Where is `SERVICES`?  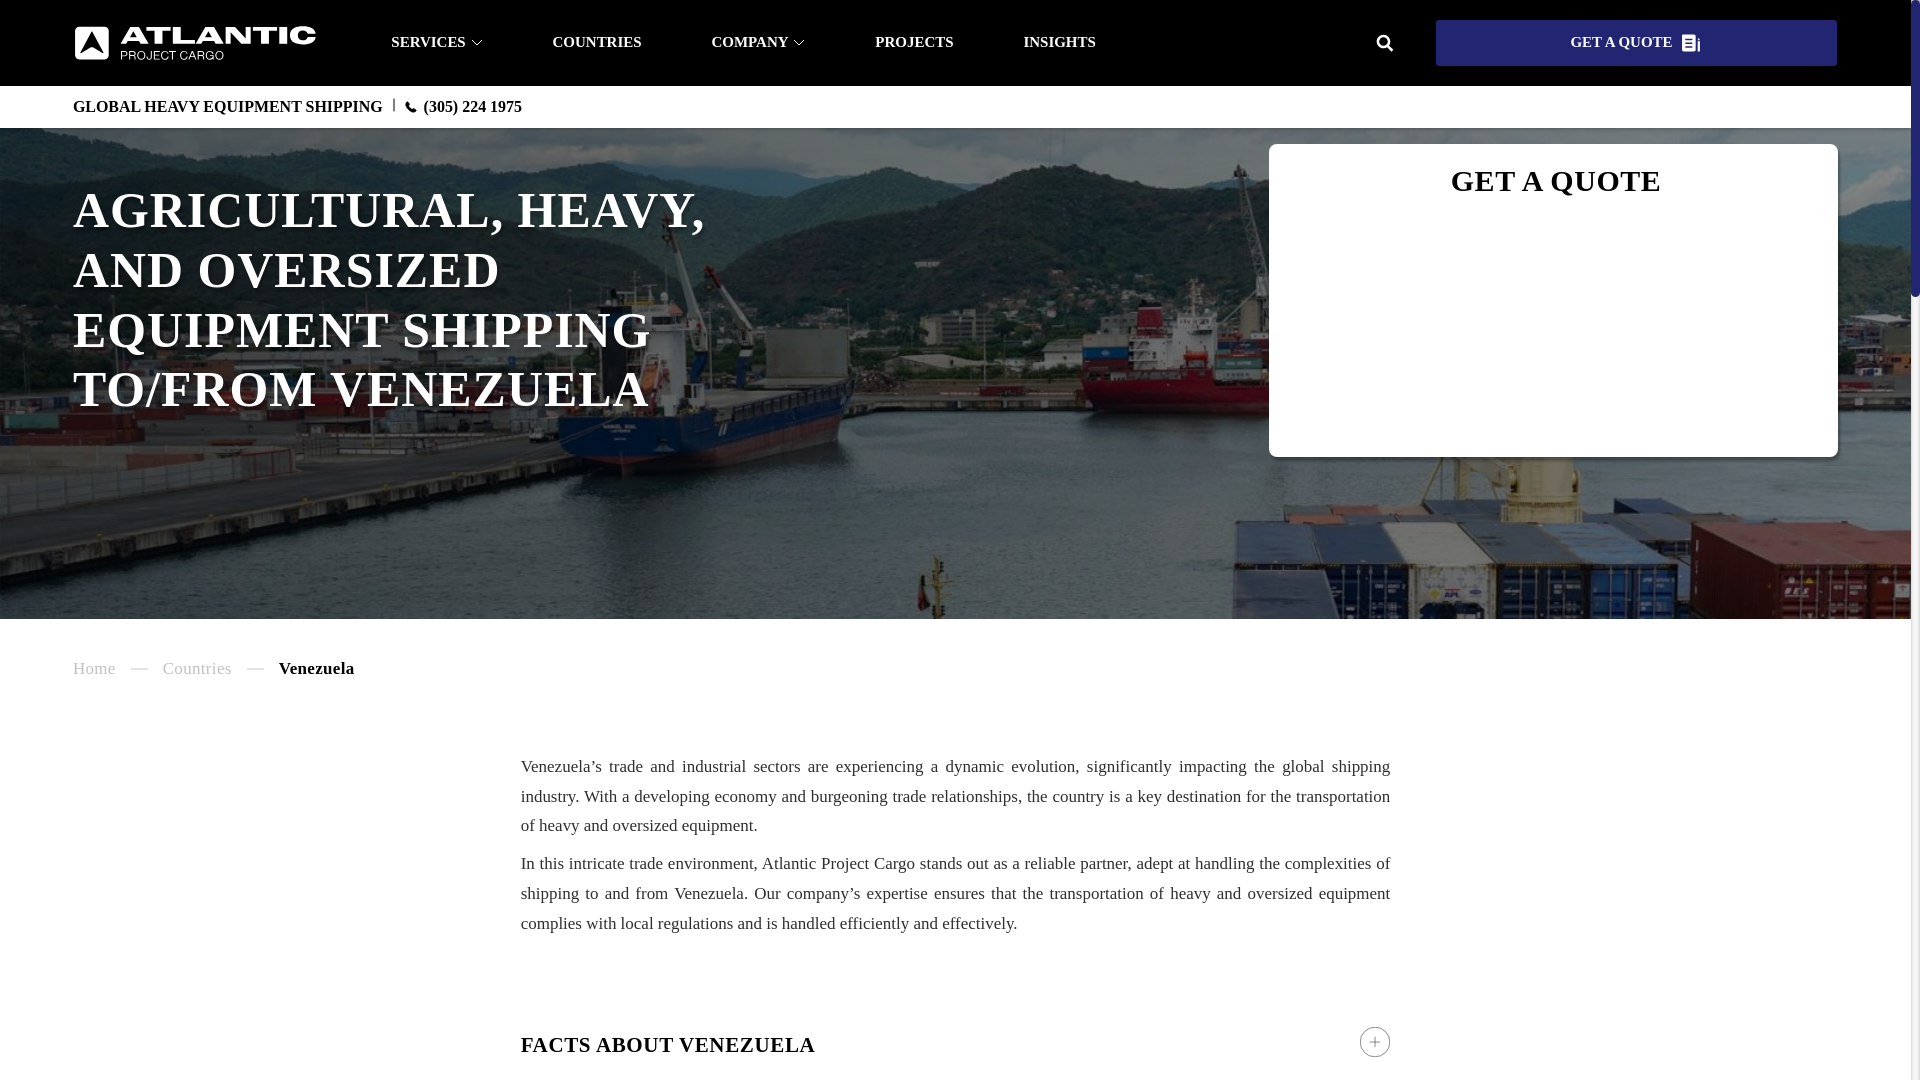
SERVICES is located at coordinates (436, 42).